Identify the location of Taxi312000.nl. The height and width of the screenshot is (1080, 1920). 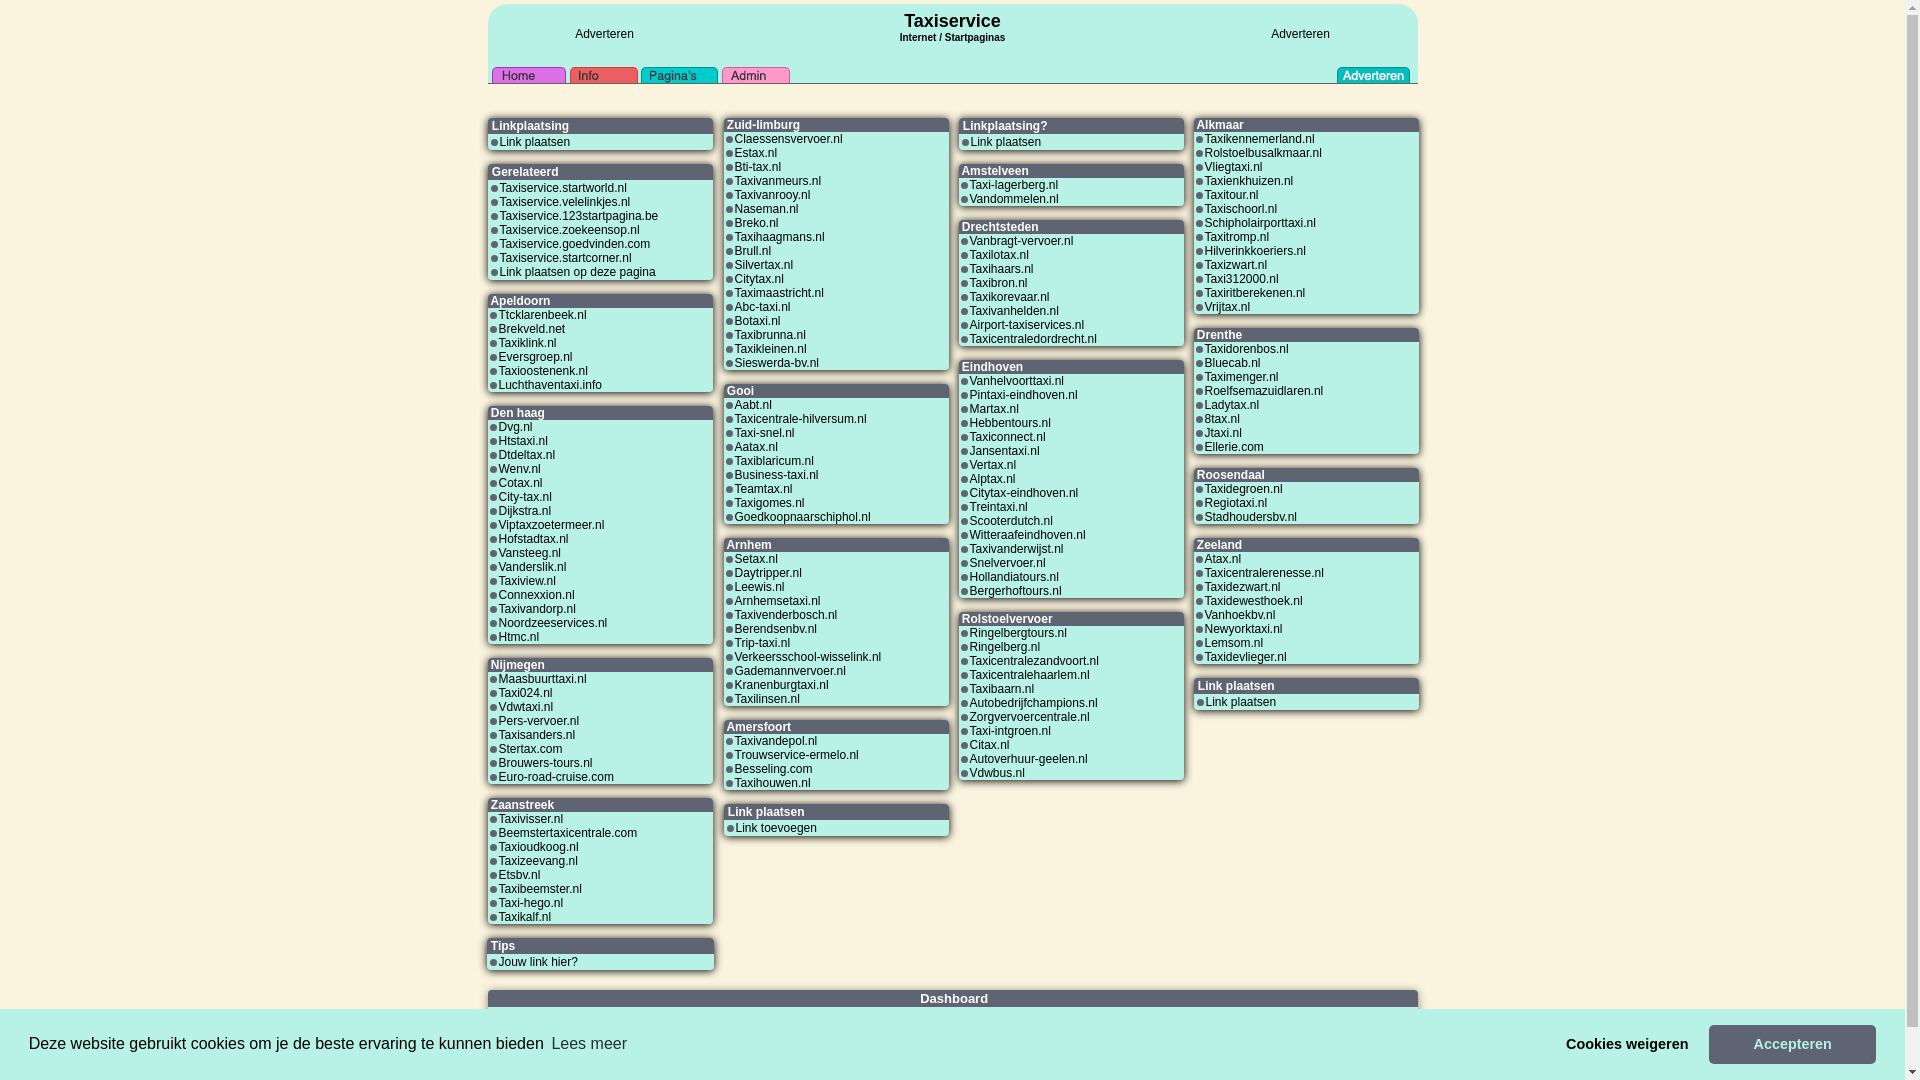
(1241, 279).